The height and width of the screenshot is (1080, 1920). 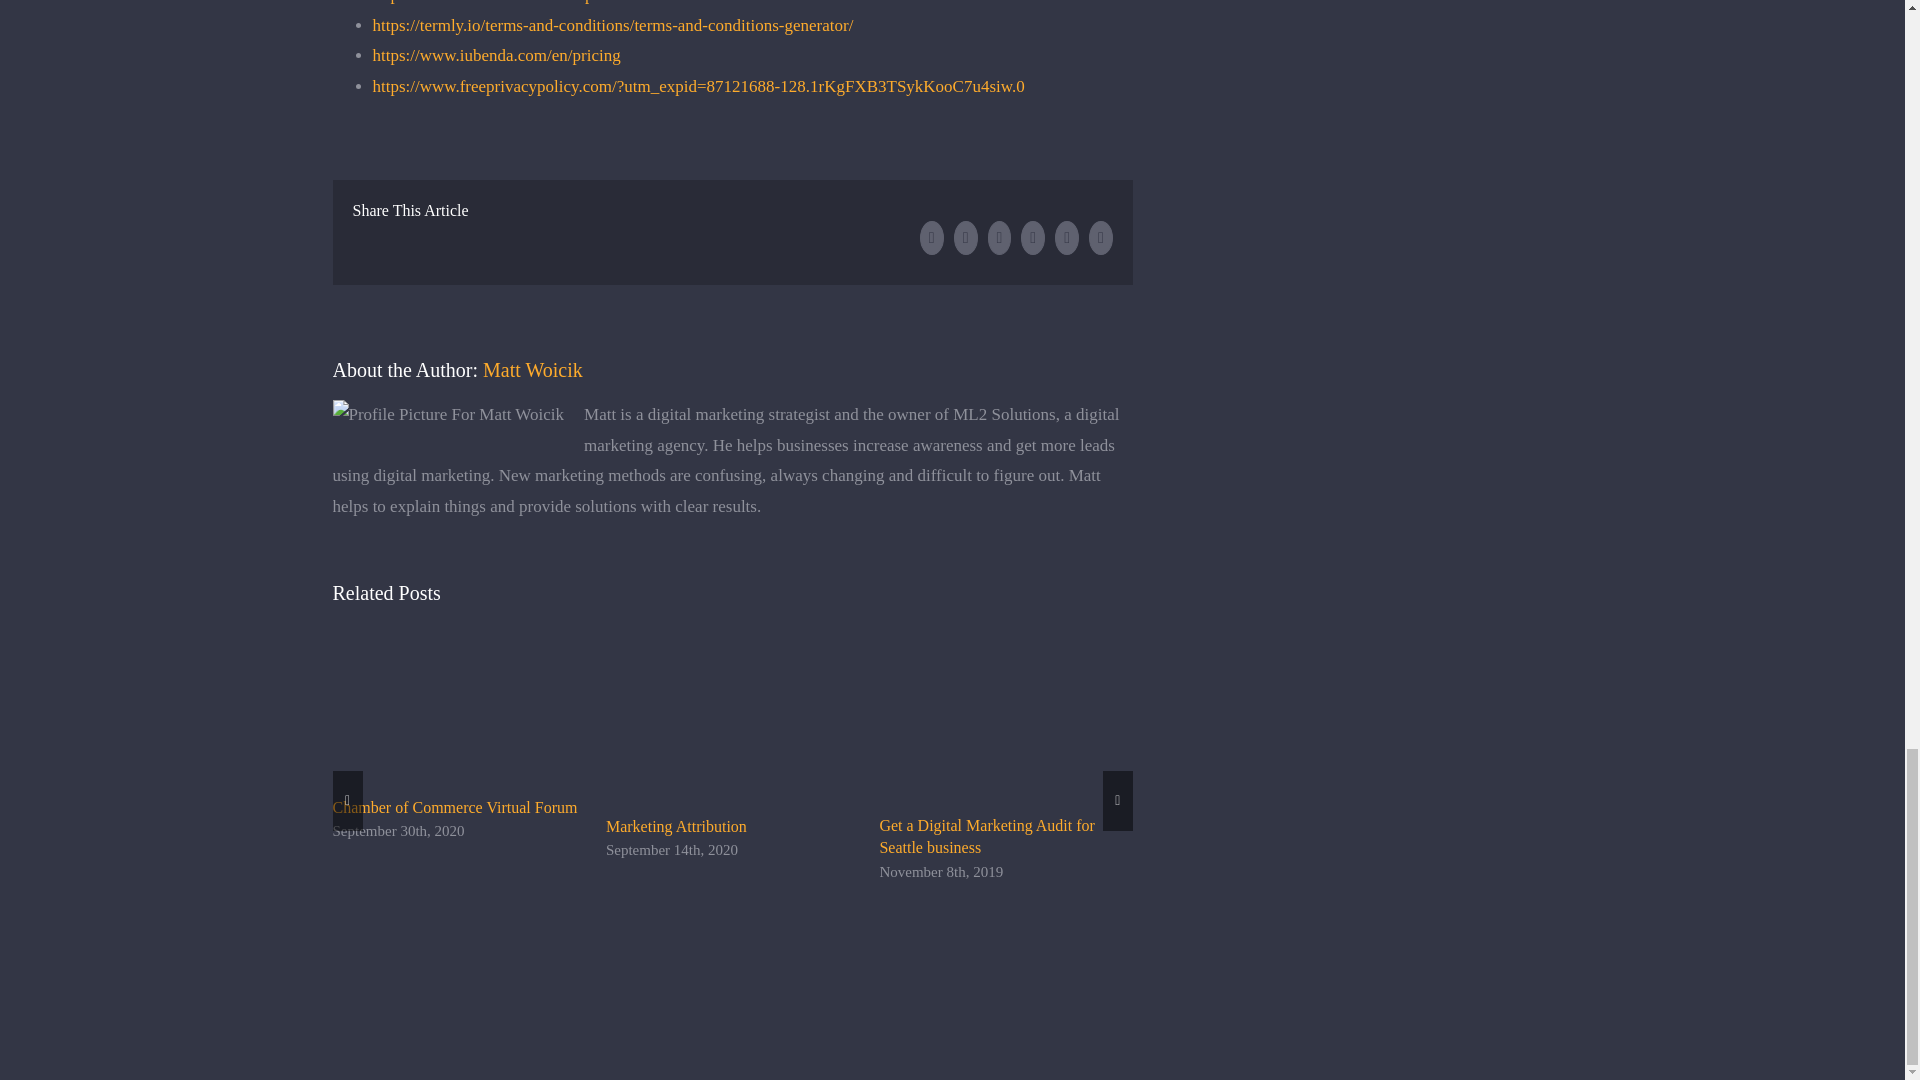 I want to click on Get a Digital Marketing Audit for Seattle business, so click(x=986, y=836).